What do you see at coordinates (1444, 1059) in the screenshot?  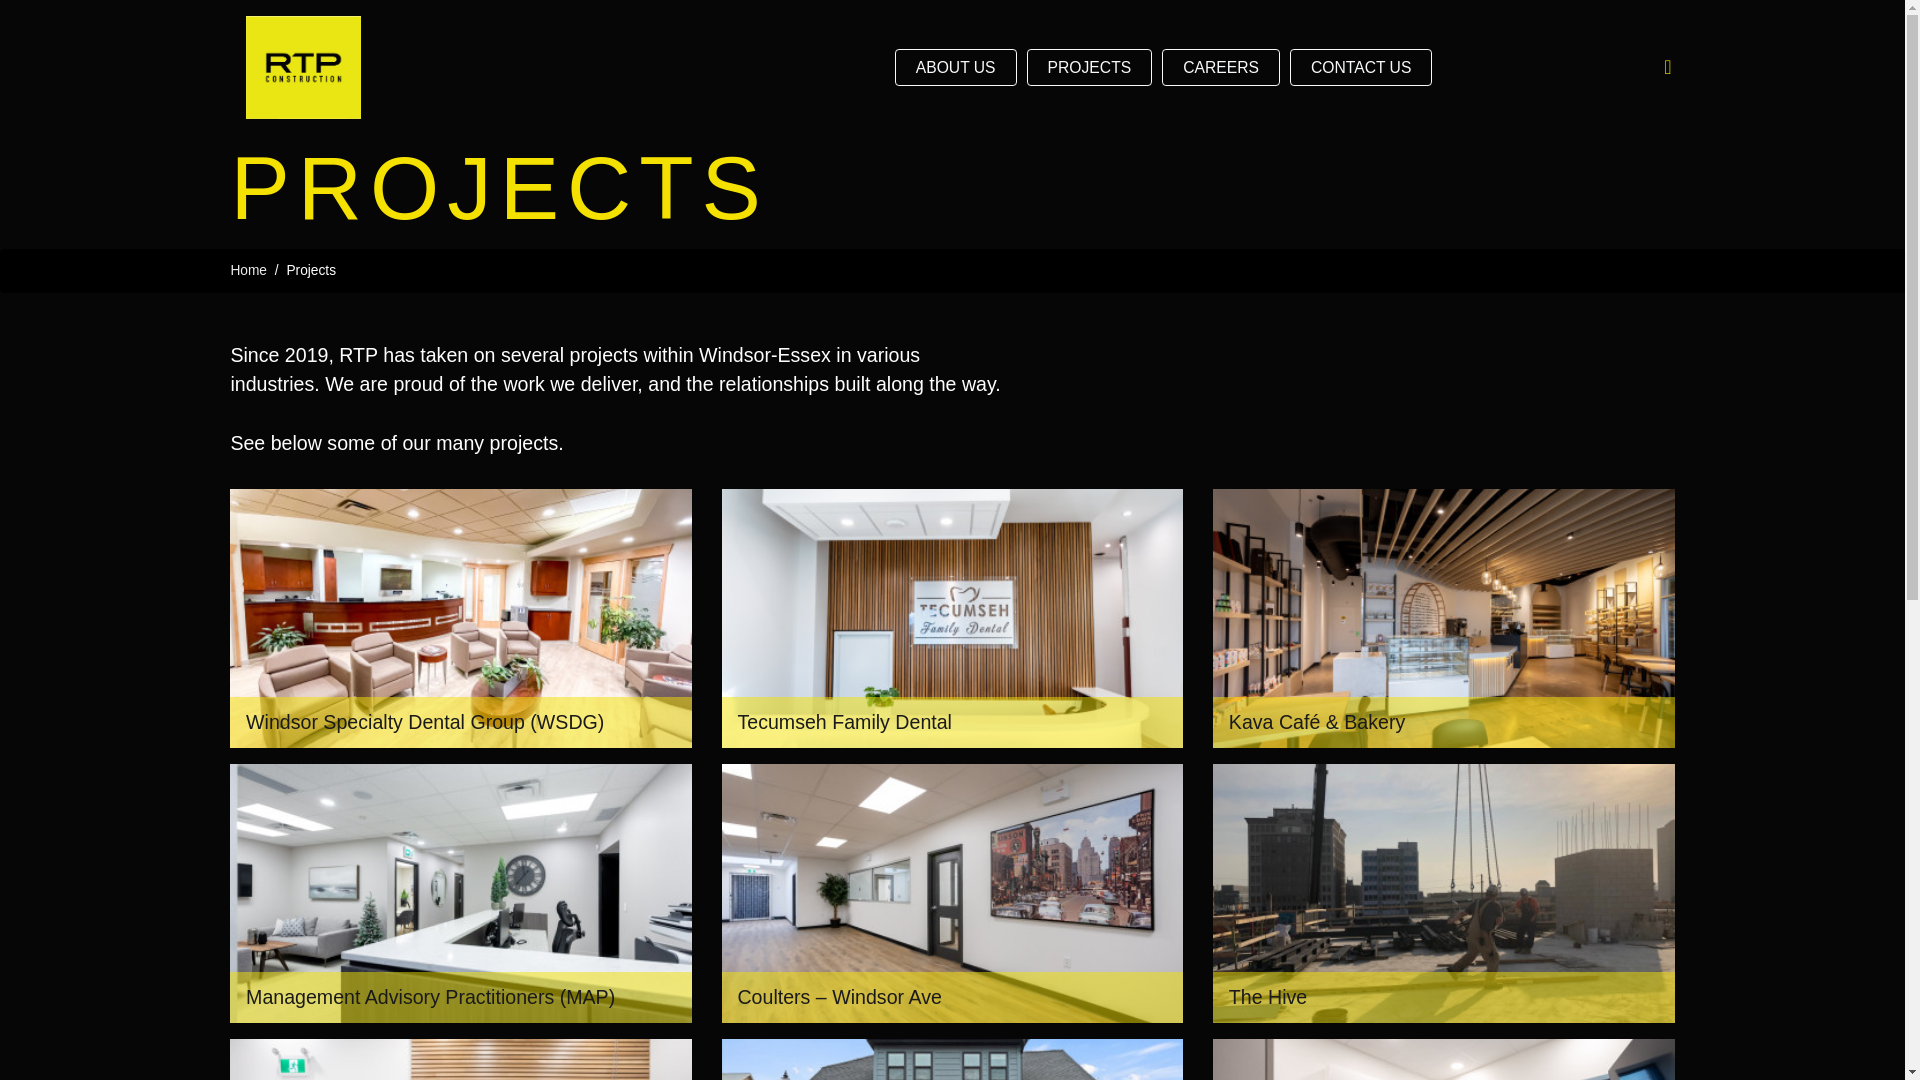 I see `Archway Dental` at bounding box center [1444, 1059].